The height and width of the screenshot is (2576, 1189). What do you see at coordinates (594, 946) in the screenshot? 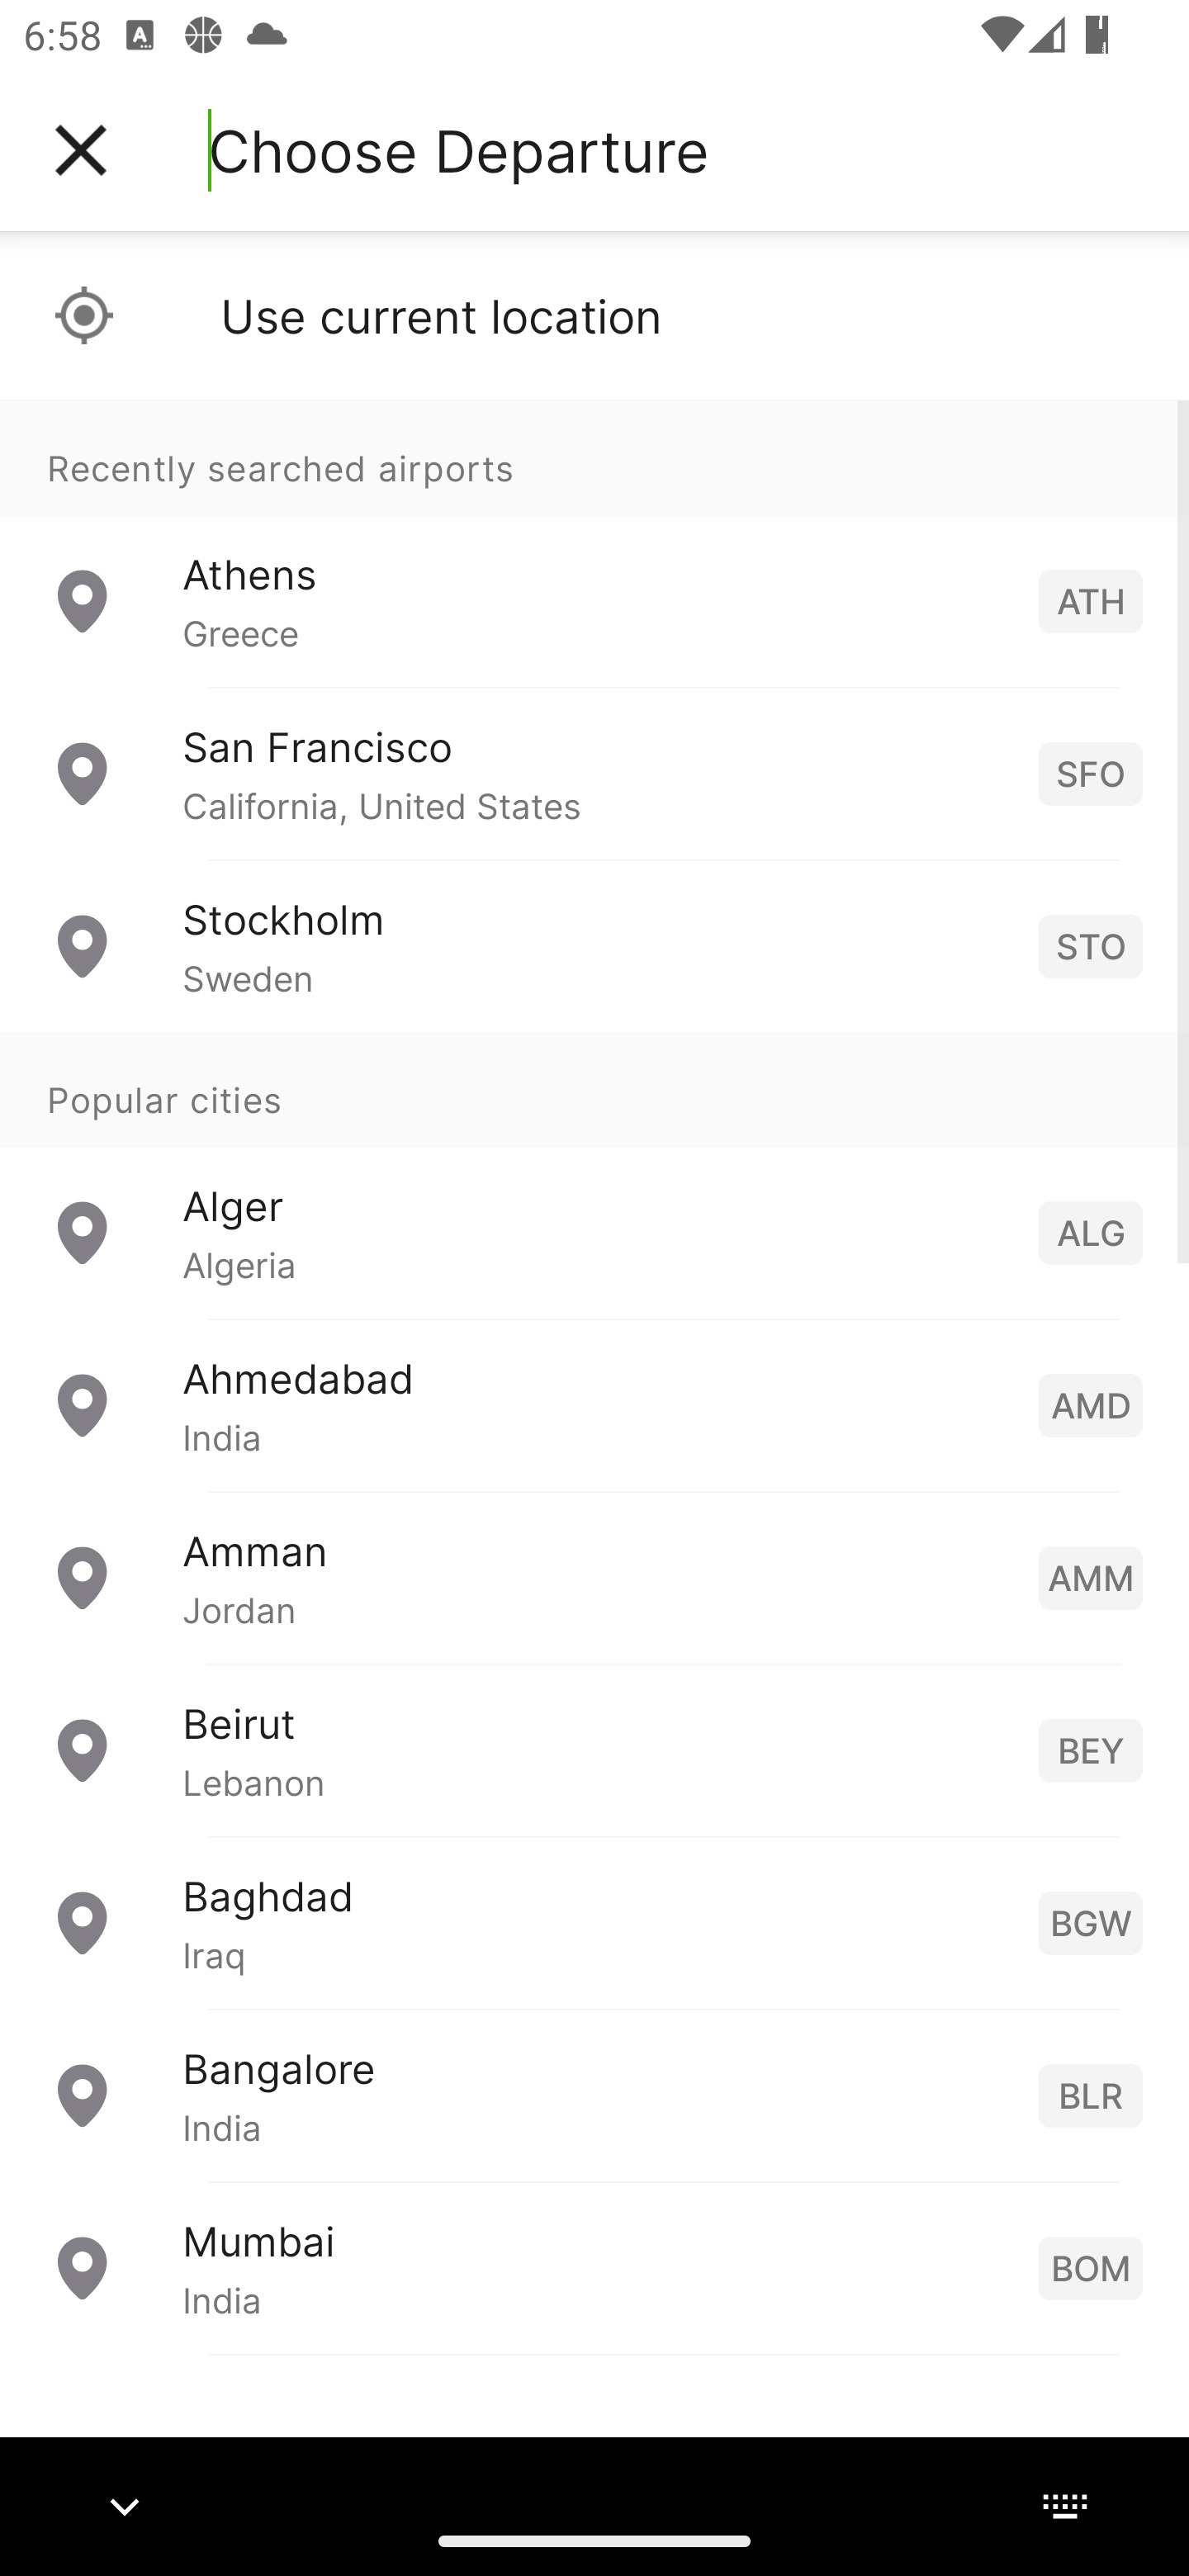
I see `Stockholm Sweden STO` at bounding box center [594, 946].